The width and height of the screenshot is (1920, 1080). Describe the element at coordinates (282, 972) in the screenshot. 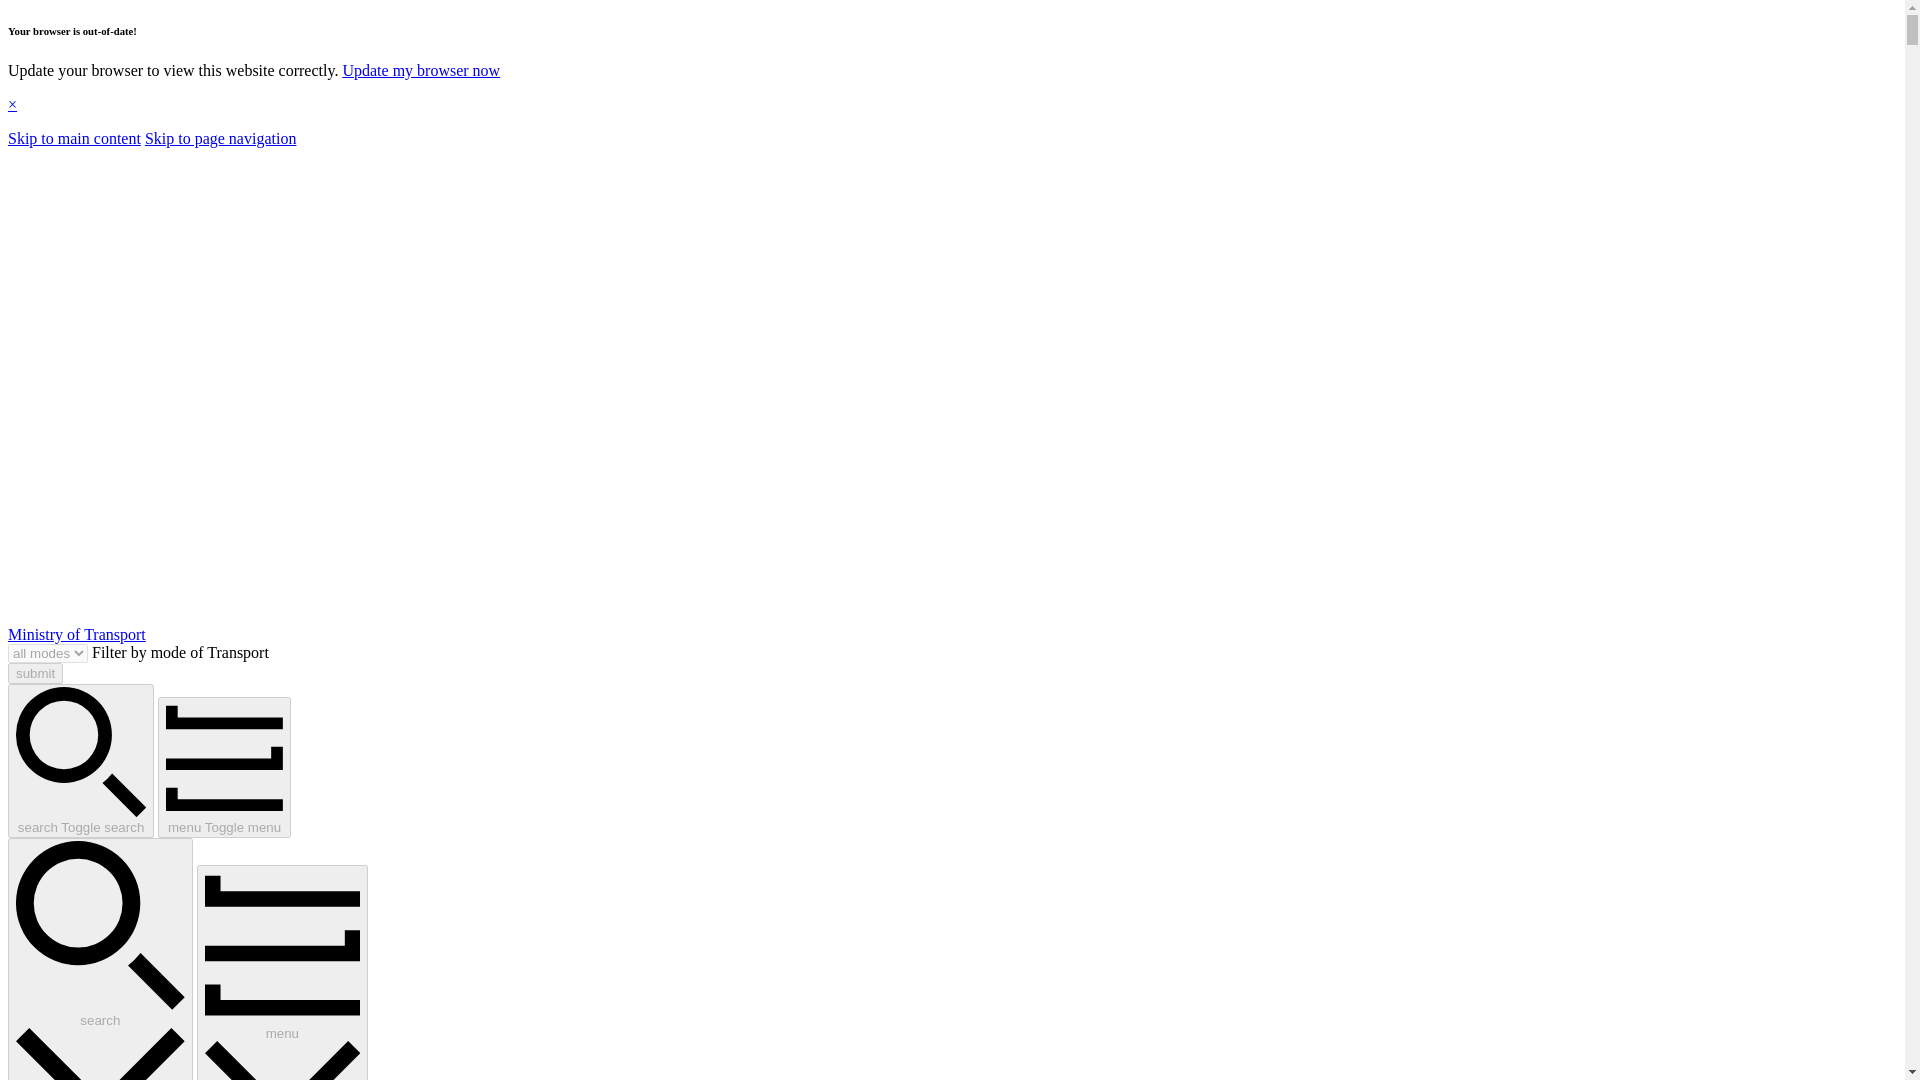

I see `menu close Toggle menu` at that location.